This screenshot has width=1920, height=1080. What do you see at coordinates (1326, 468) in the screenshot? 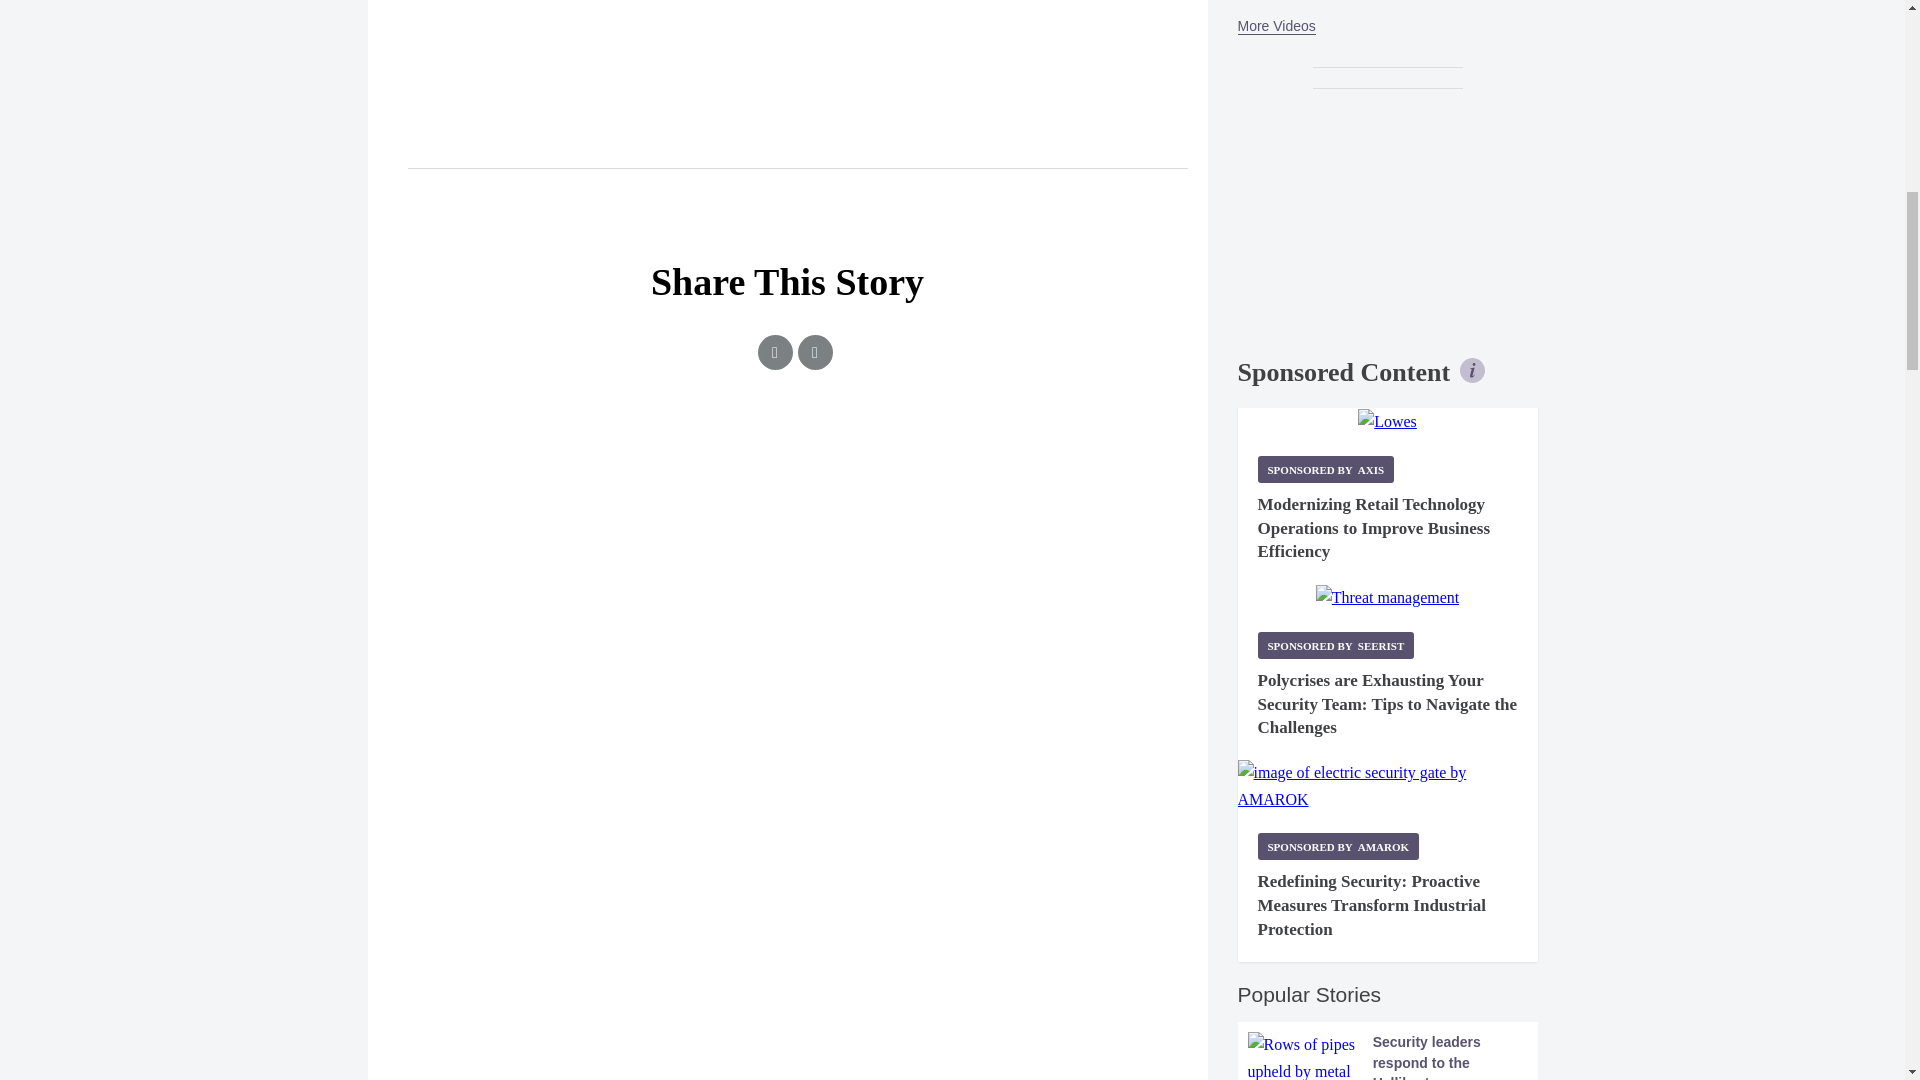
I see `Sponsored by Axis` at bounding box center [1326, 468].